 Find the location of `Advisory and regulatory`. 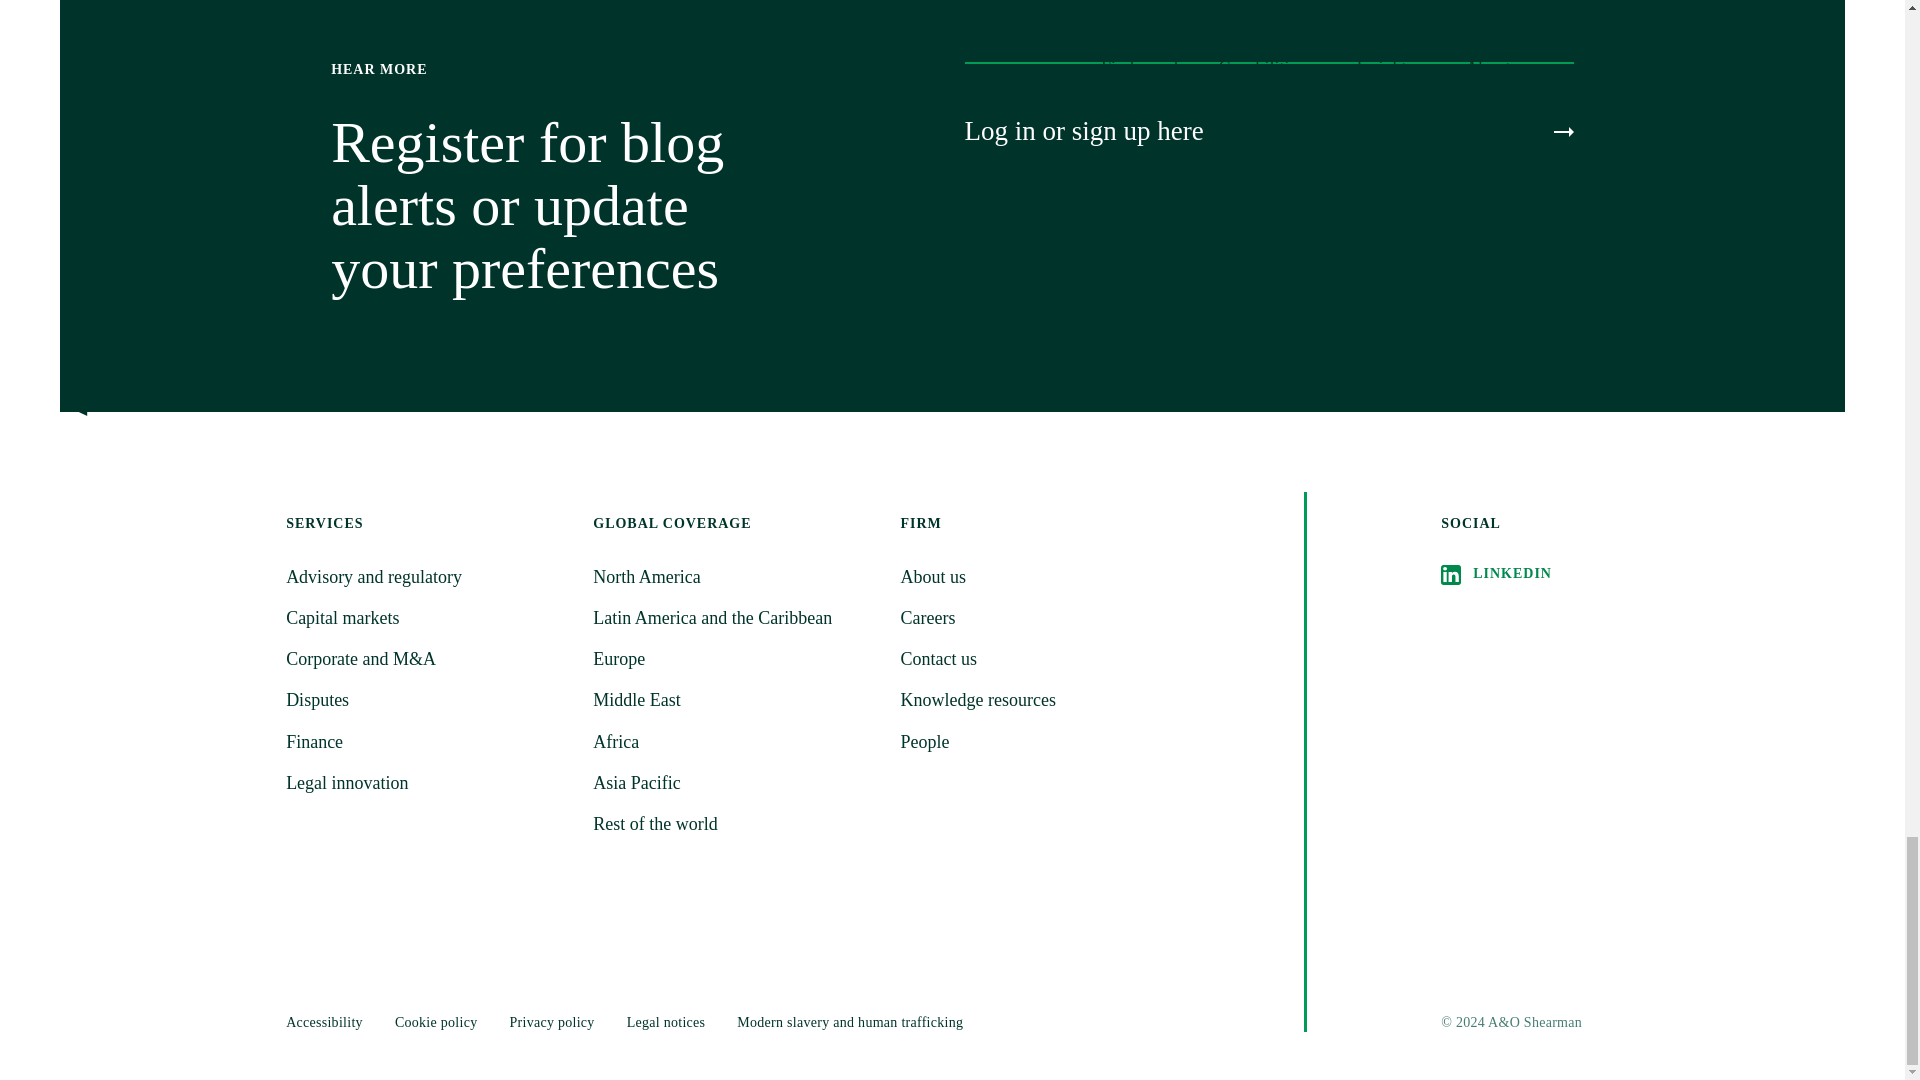

Advisory and regulatory is located at coordinates (427, 576).